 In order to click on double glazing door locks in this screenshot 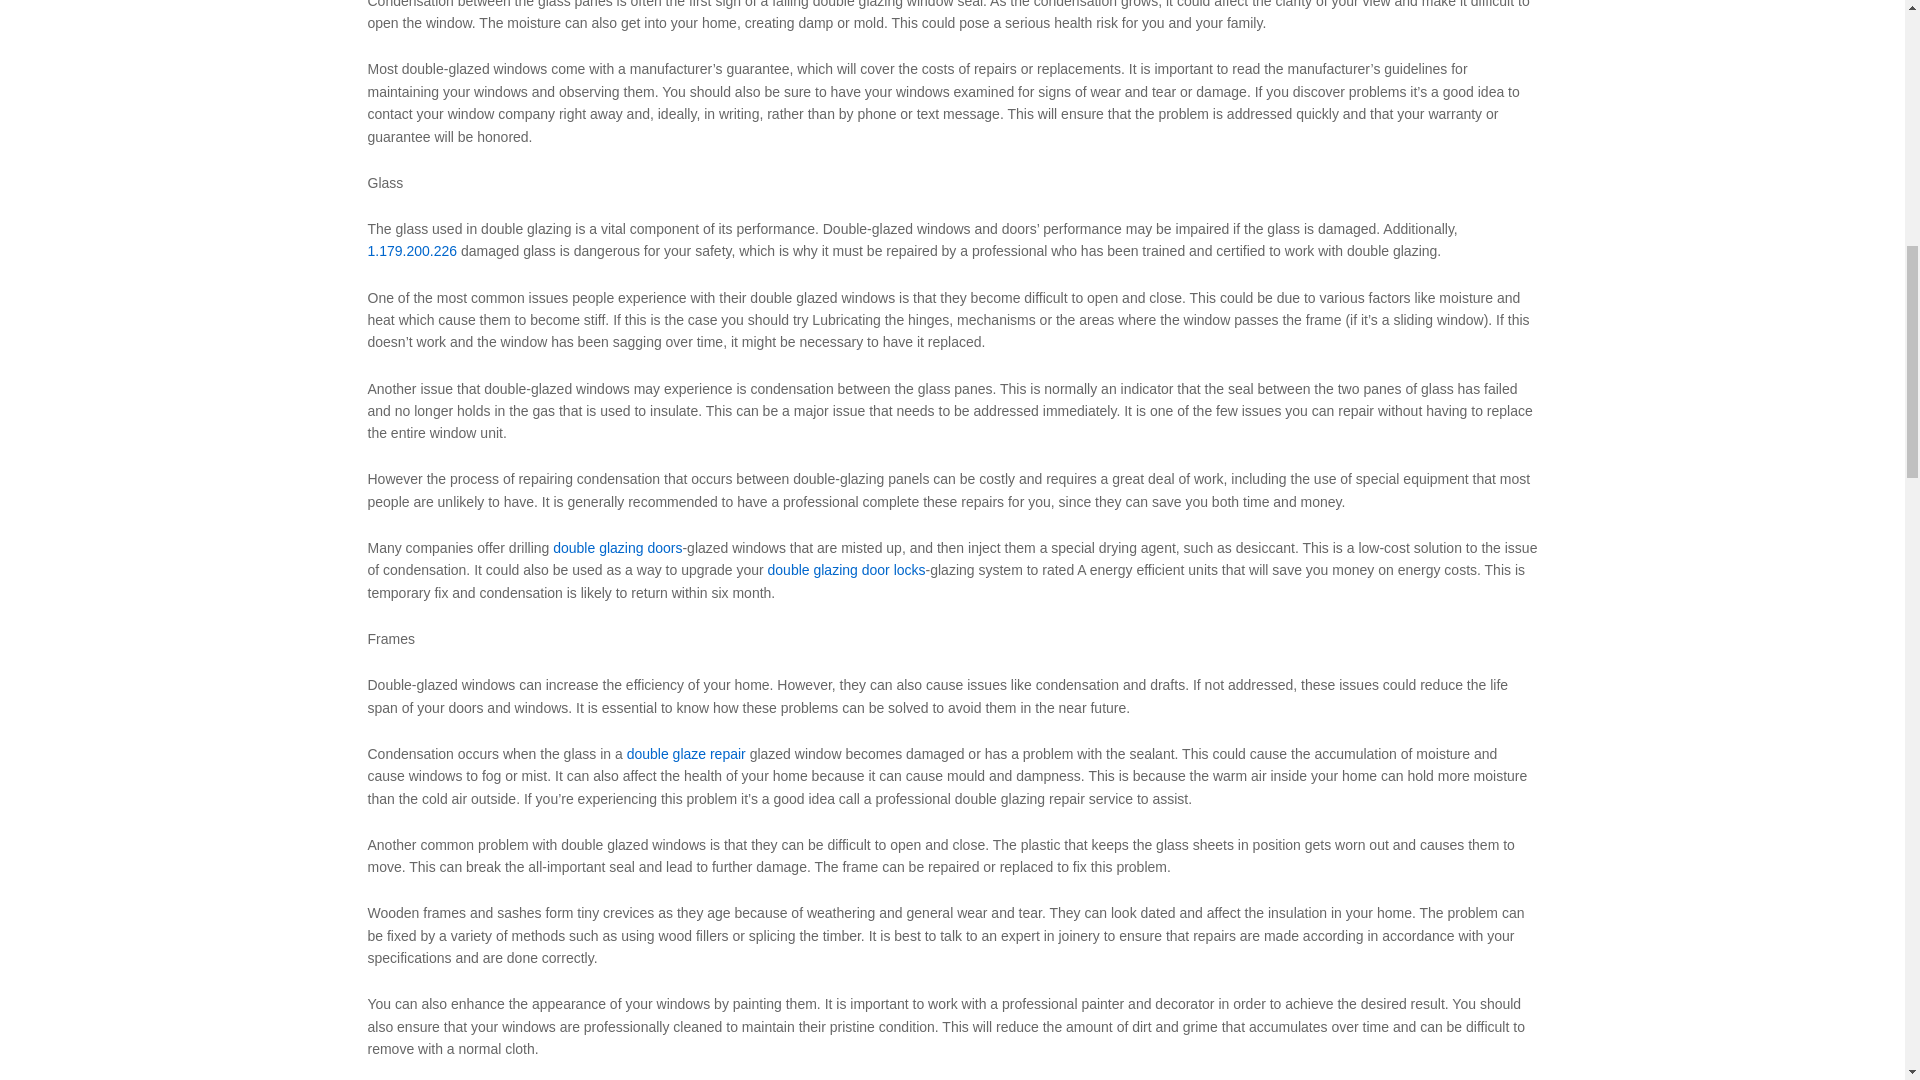, I will do `click(846, 569)`.